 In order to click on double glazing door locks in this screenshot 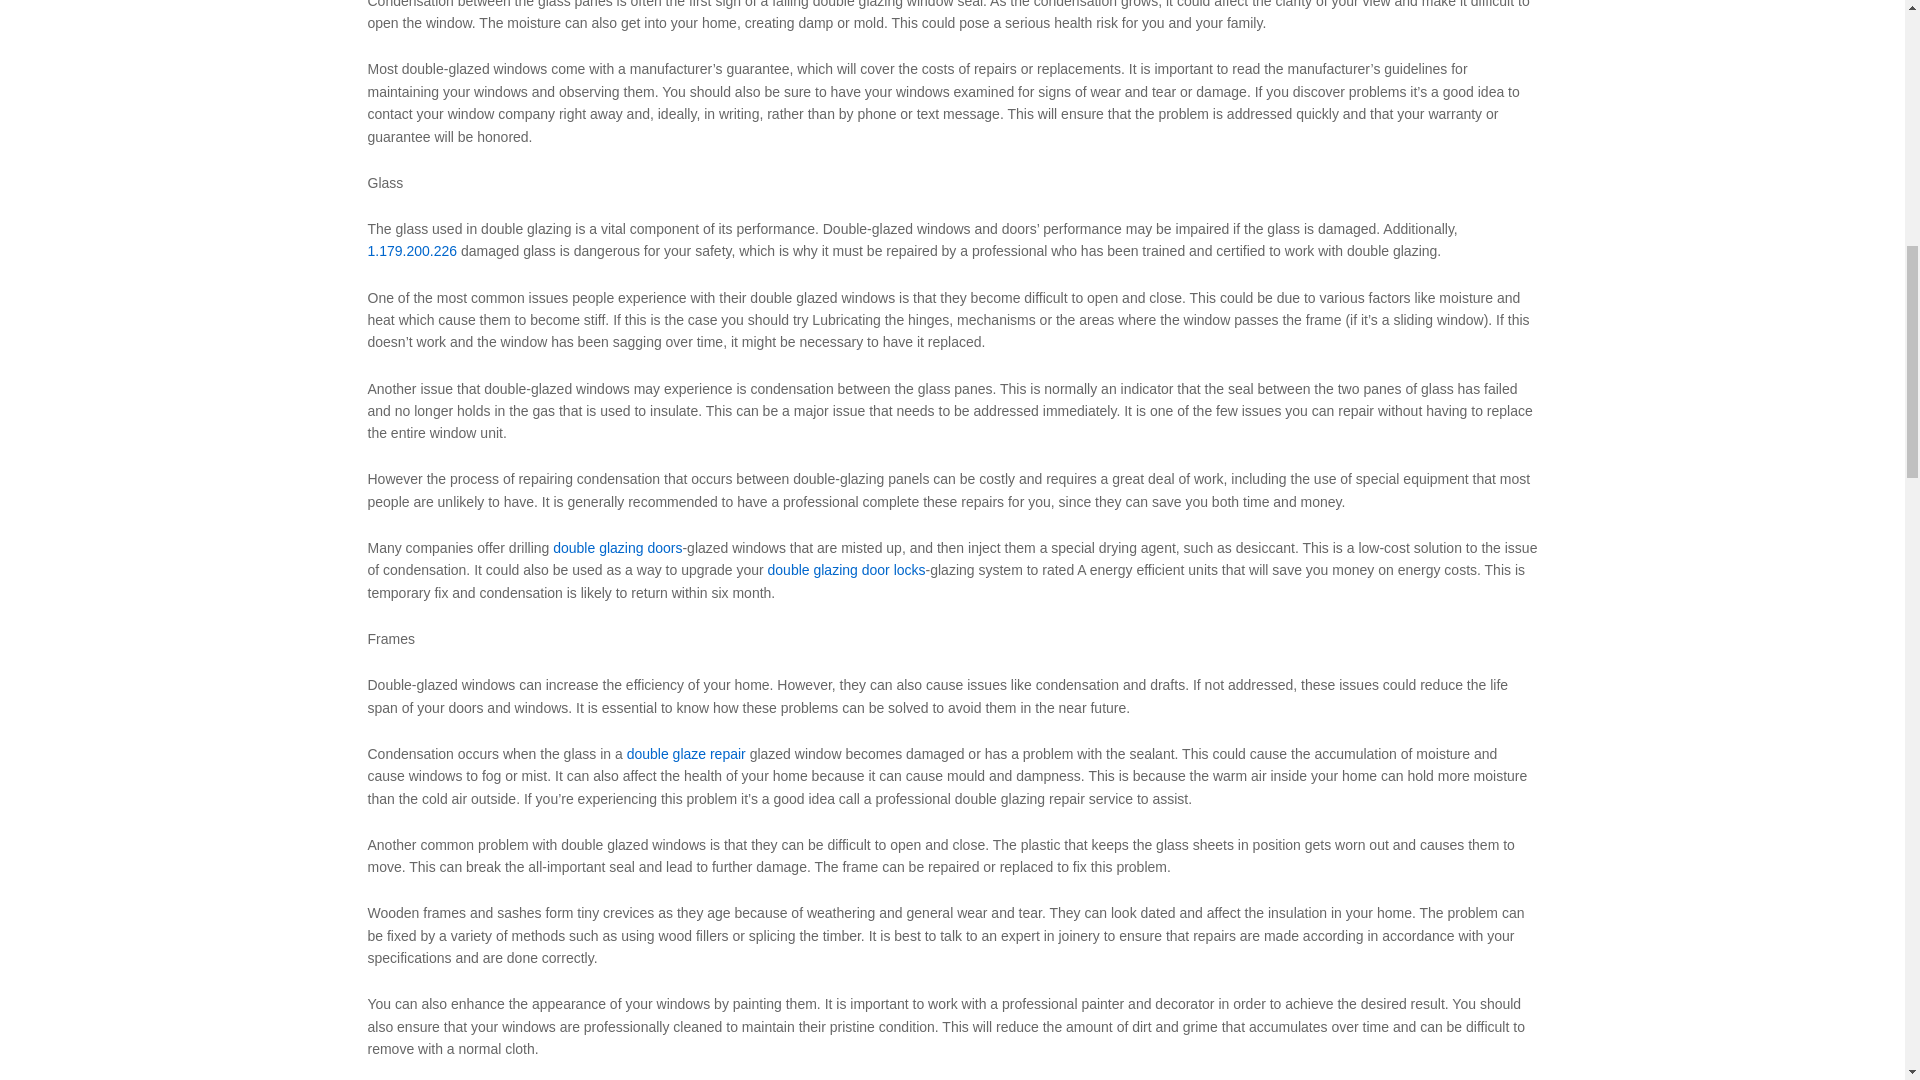, I will do `click(846, 569)`.